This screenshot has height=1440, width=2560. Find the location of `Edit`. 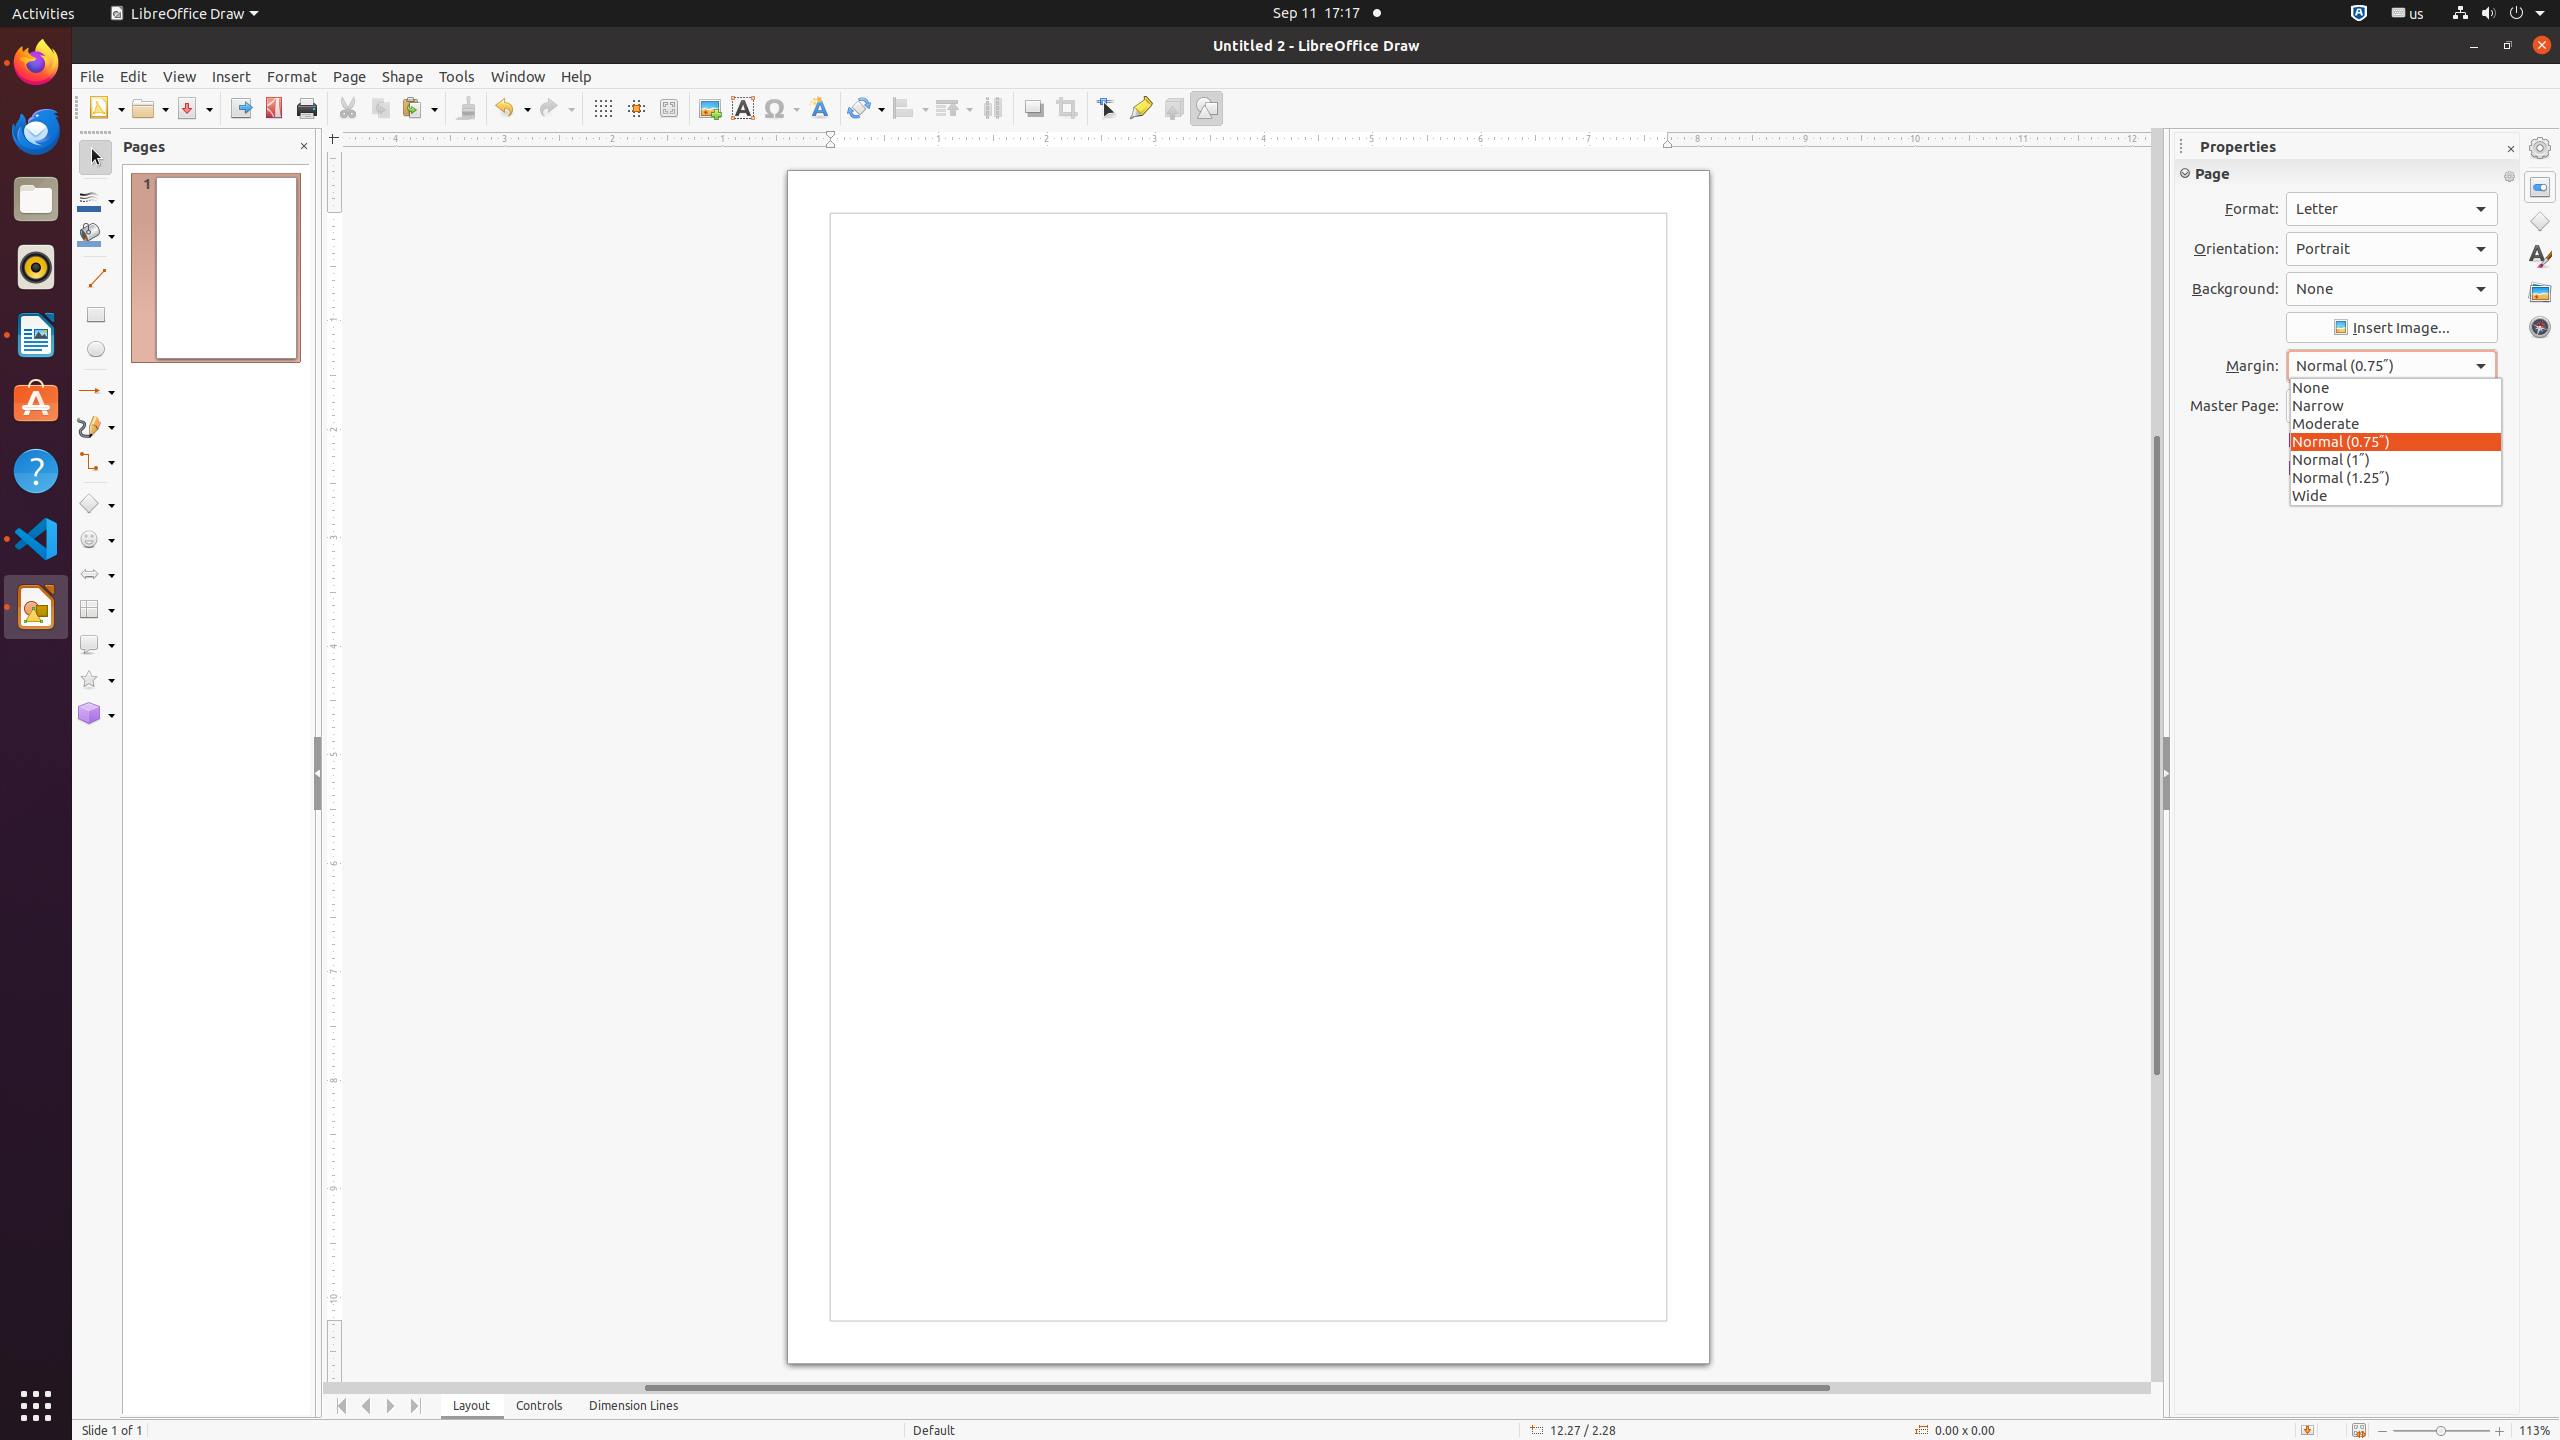

Edit is located at coordinates (134, 76).